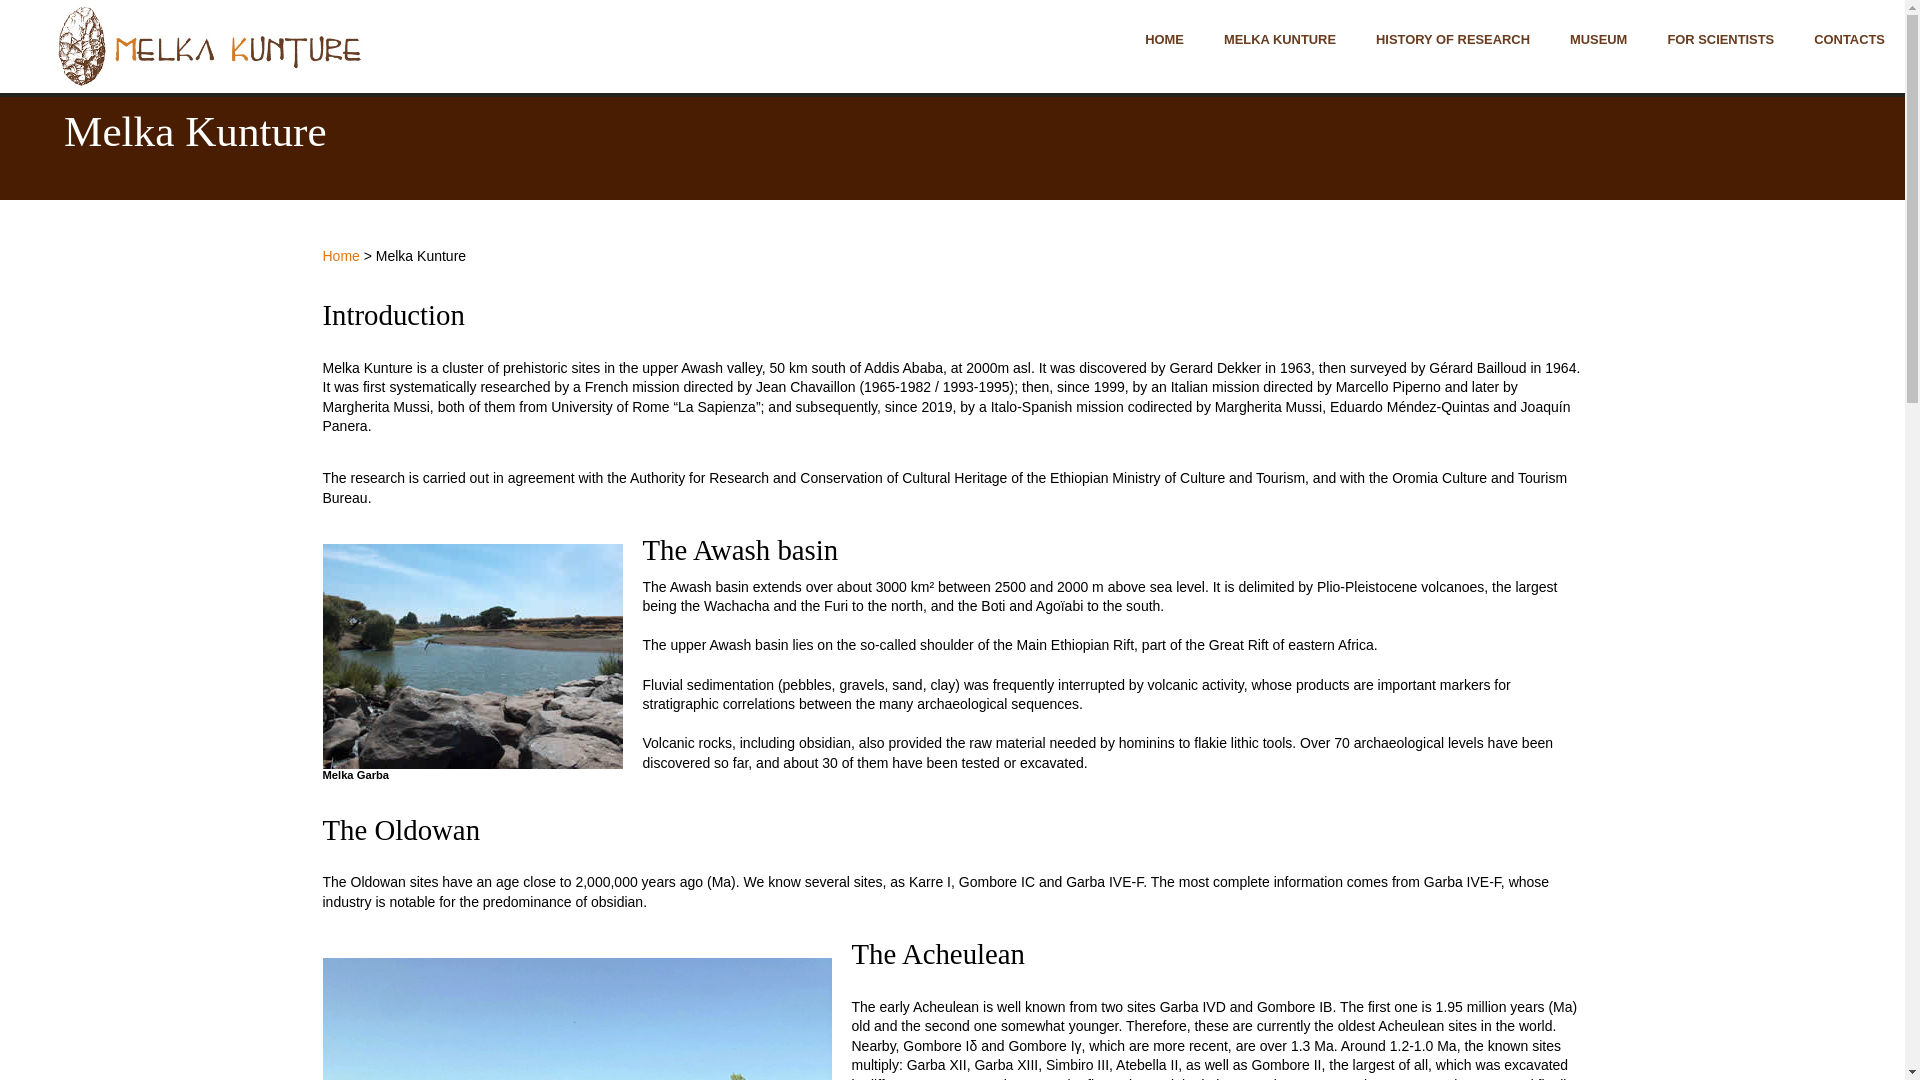  I want to click on MELKA KUNTURE, so click(1279, 36).